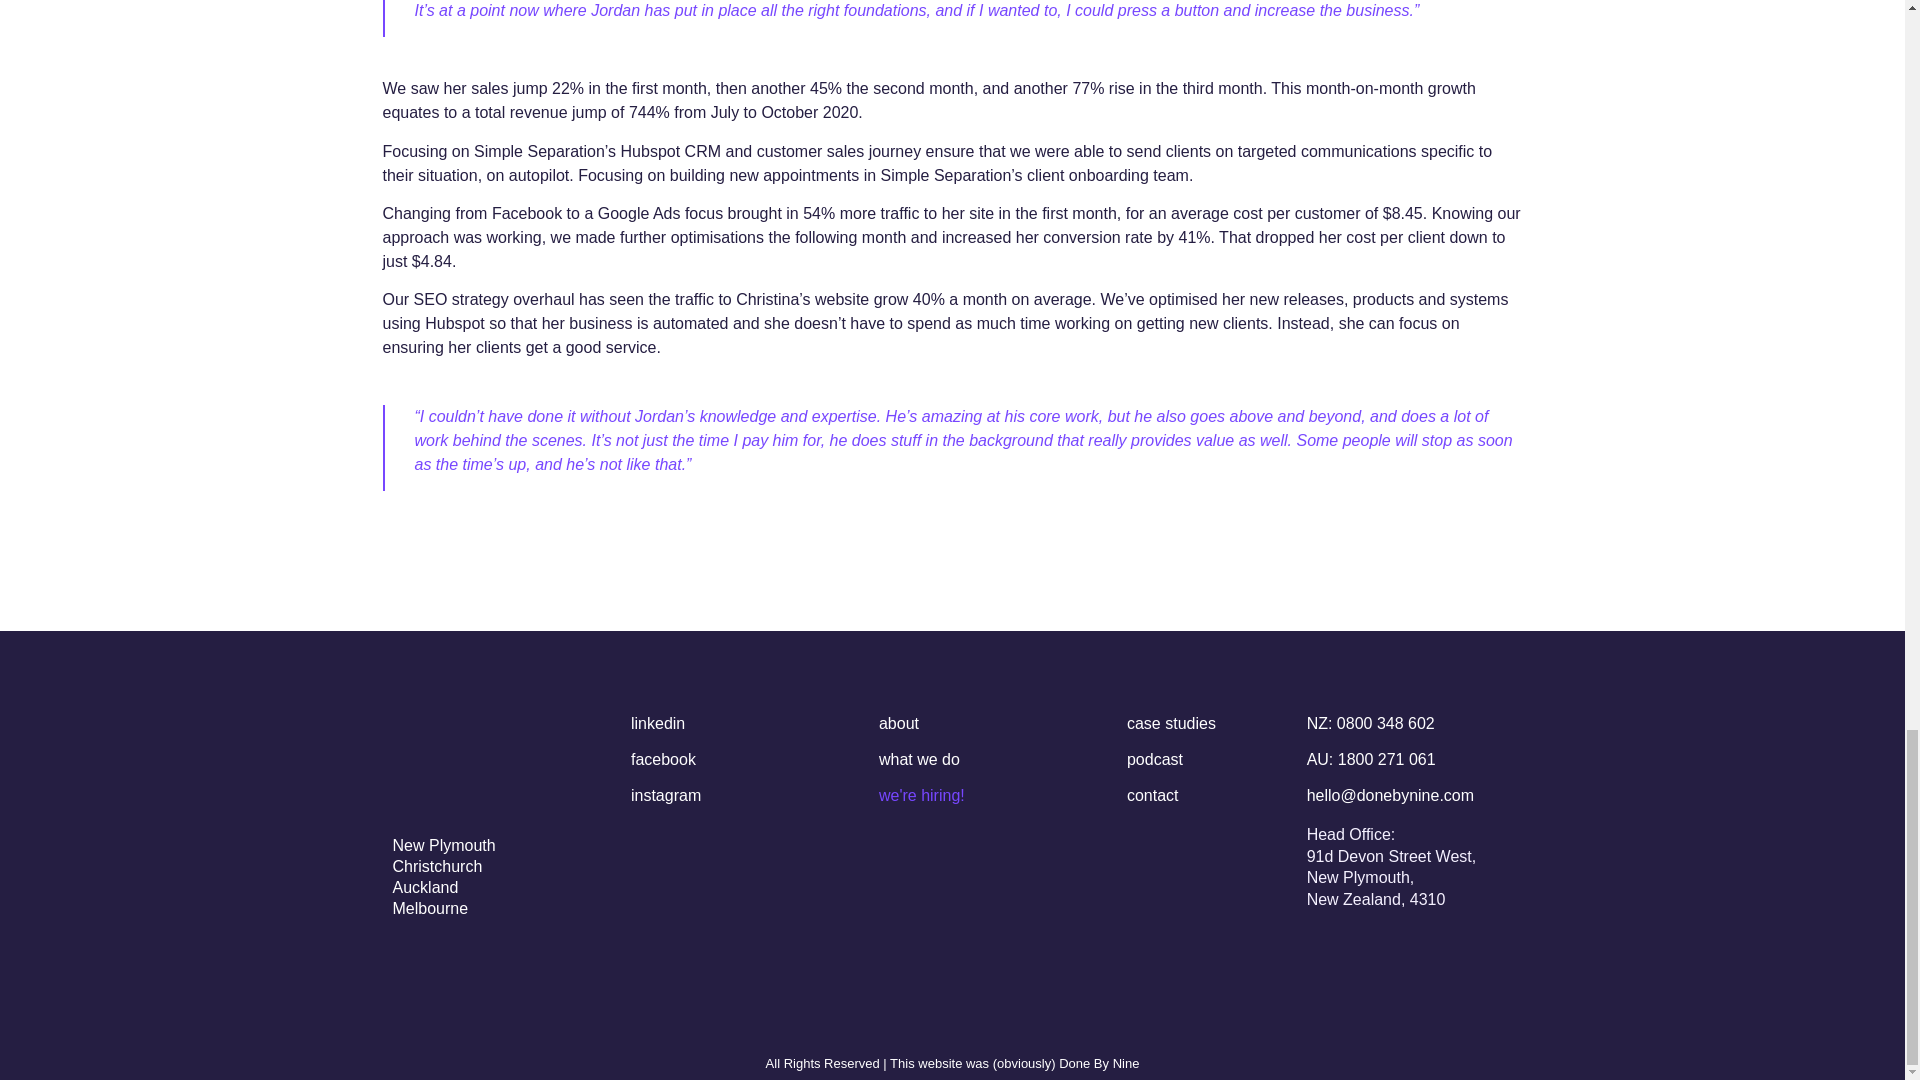 This screenshot has height=1080, width=1920. What do you see at coordinates (1370, 723) in the screenshot?
I see `NZ: 0800 348 602` at bounding box center [1370, 723].